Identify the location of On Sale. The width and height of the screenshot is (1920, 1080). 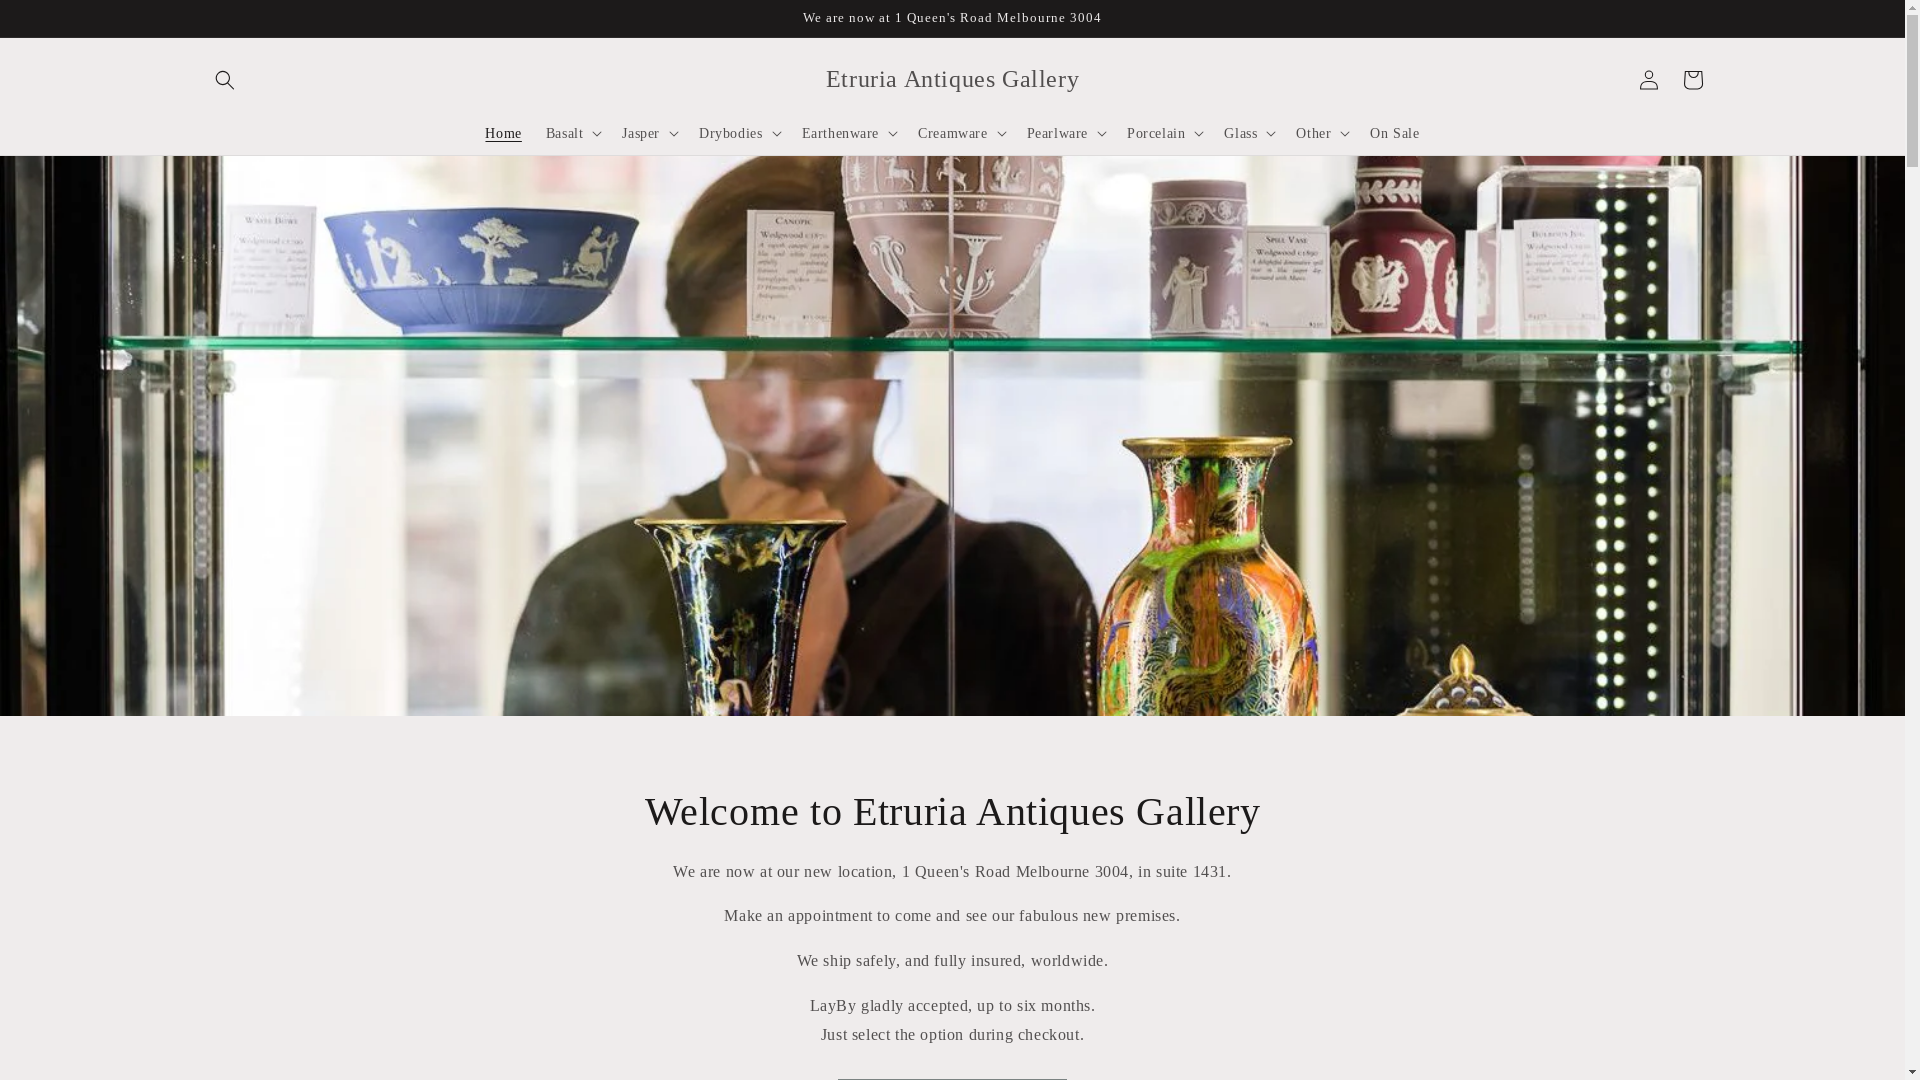
(1394, 133).